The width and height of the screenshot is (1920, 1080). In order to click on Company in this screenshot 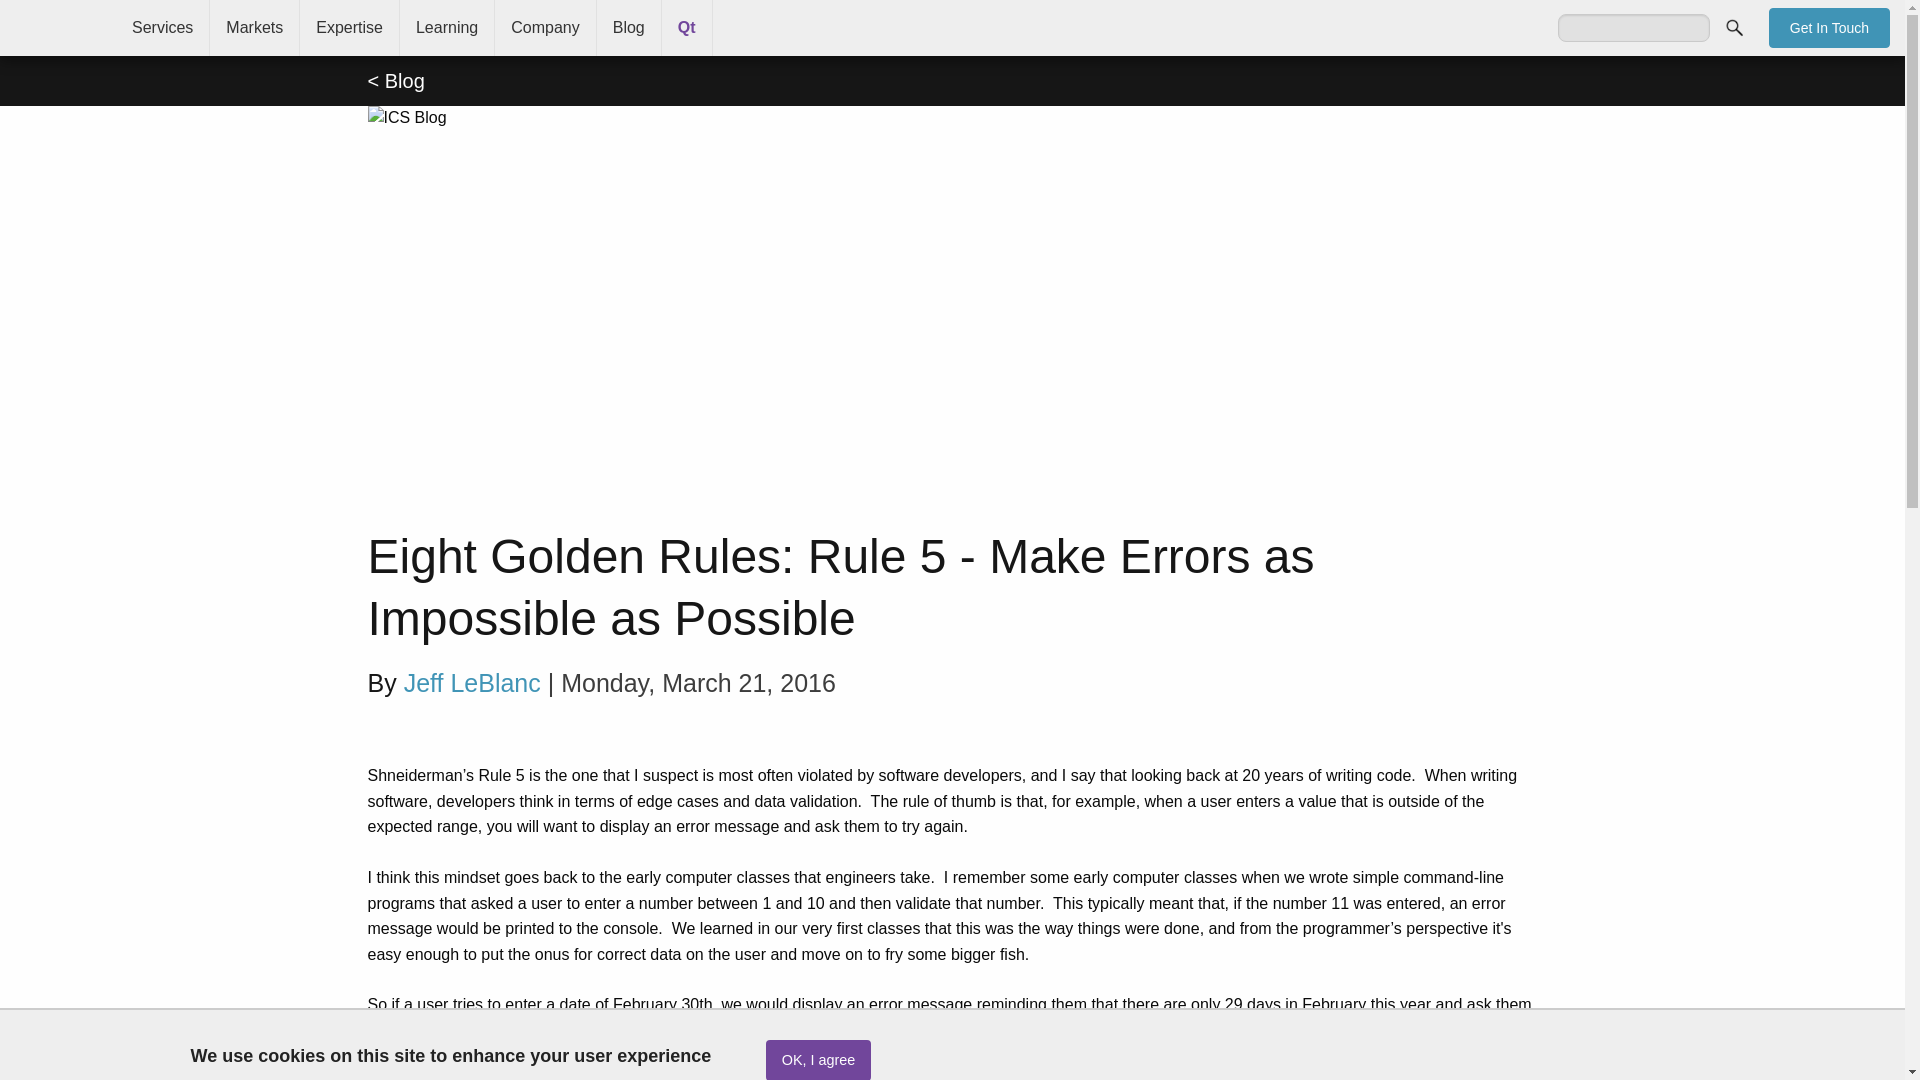, I will do `click(545, 28)`.